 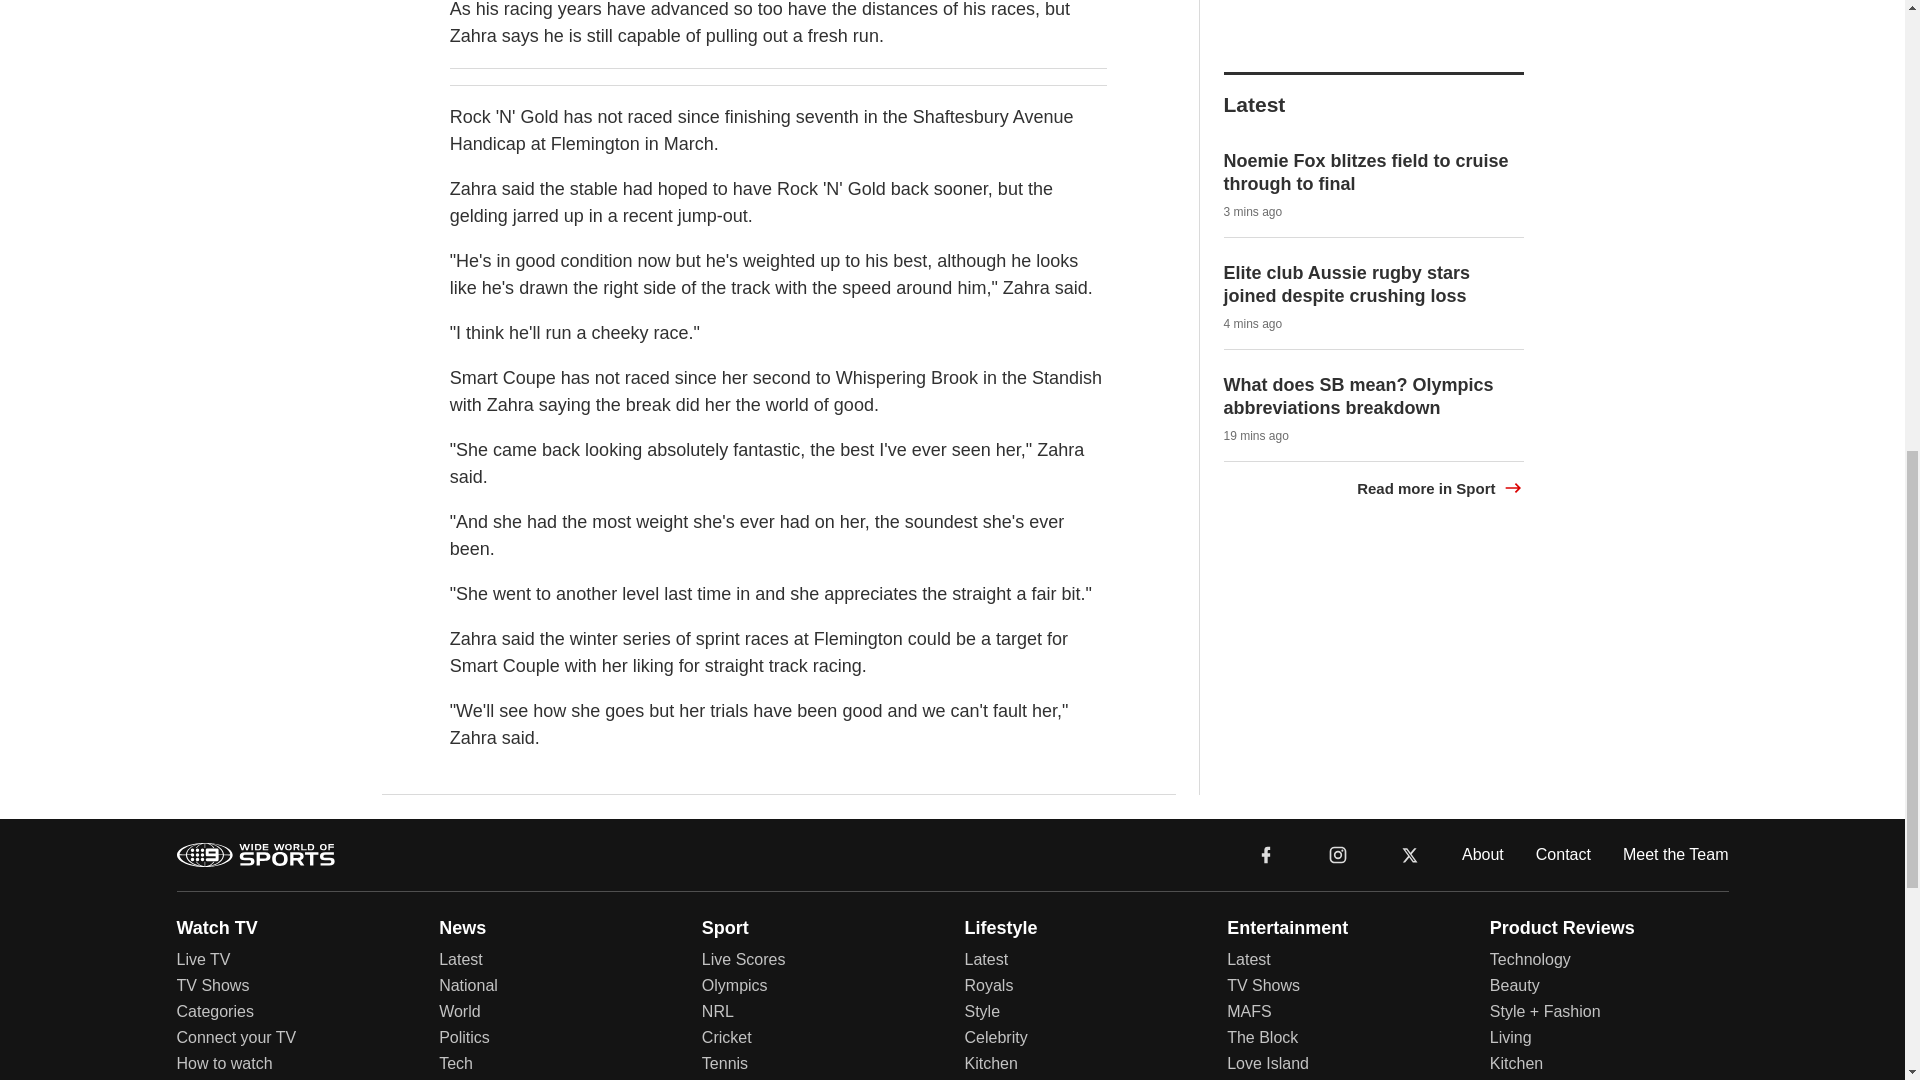 I want to click on Categories, so click(x=214, y=1011).